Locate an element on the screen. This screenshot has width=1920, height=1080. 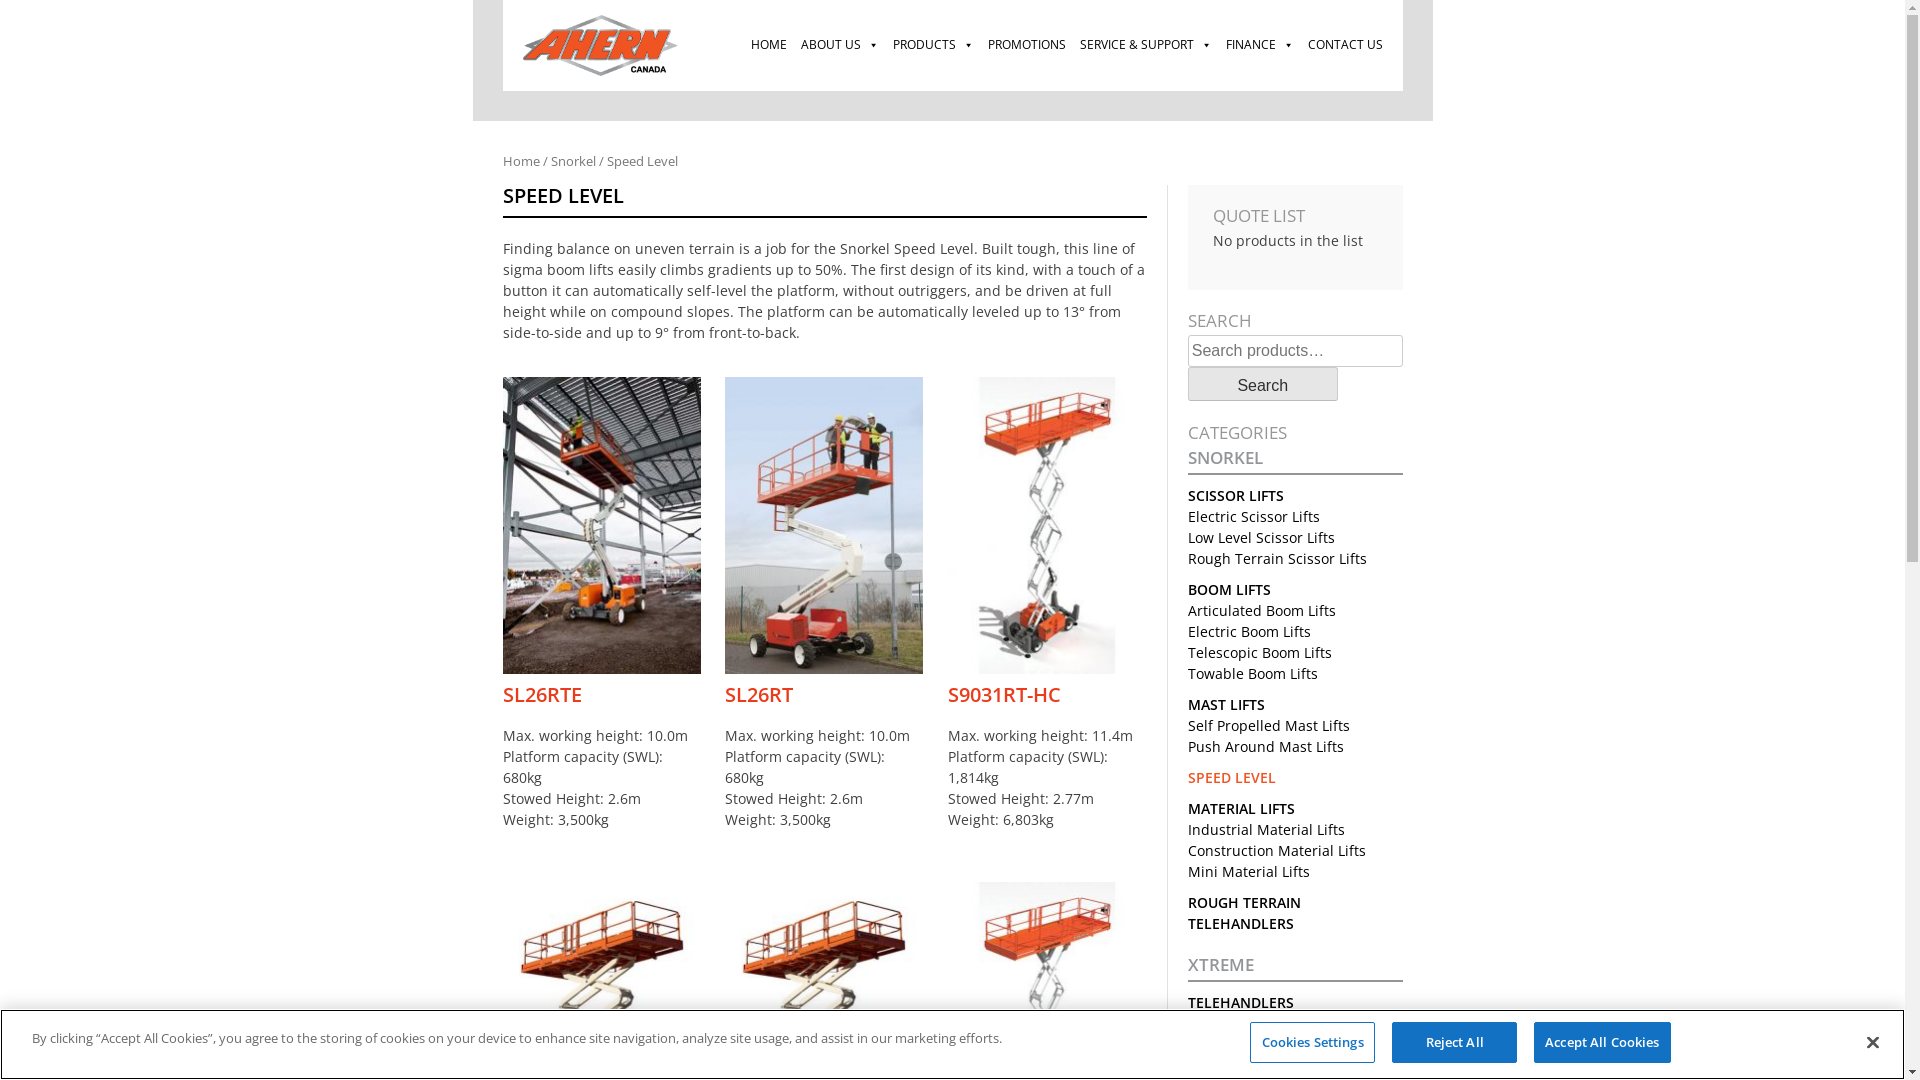
Self Propelled Mast Lifts is located at coordinates (1269, 726).